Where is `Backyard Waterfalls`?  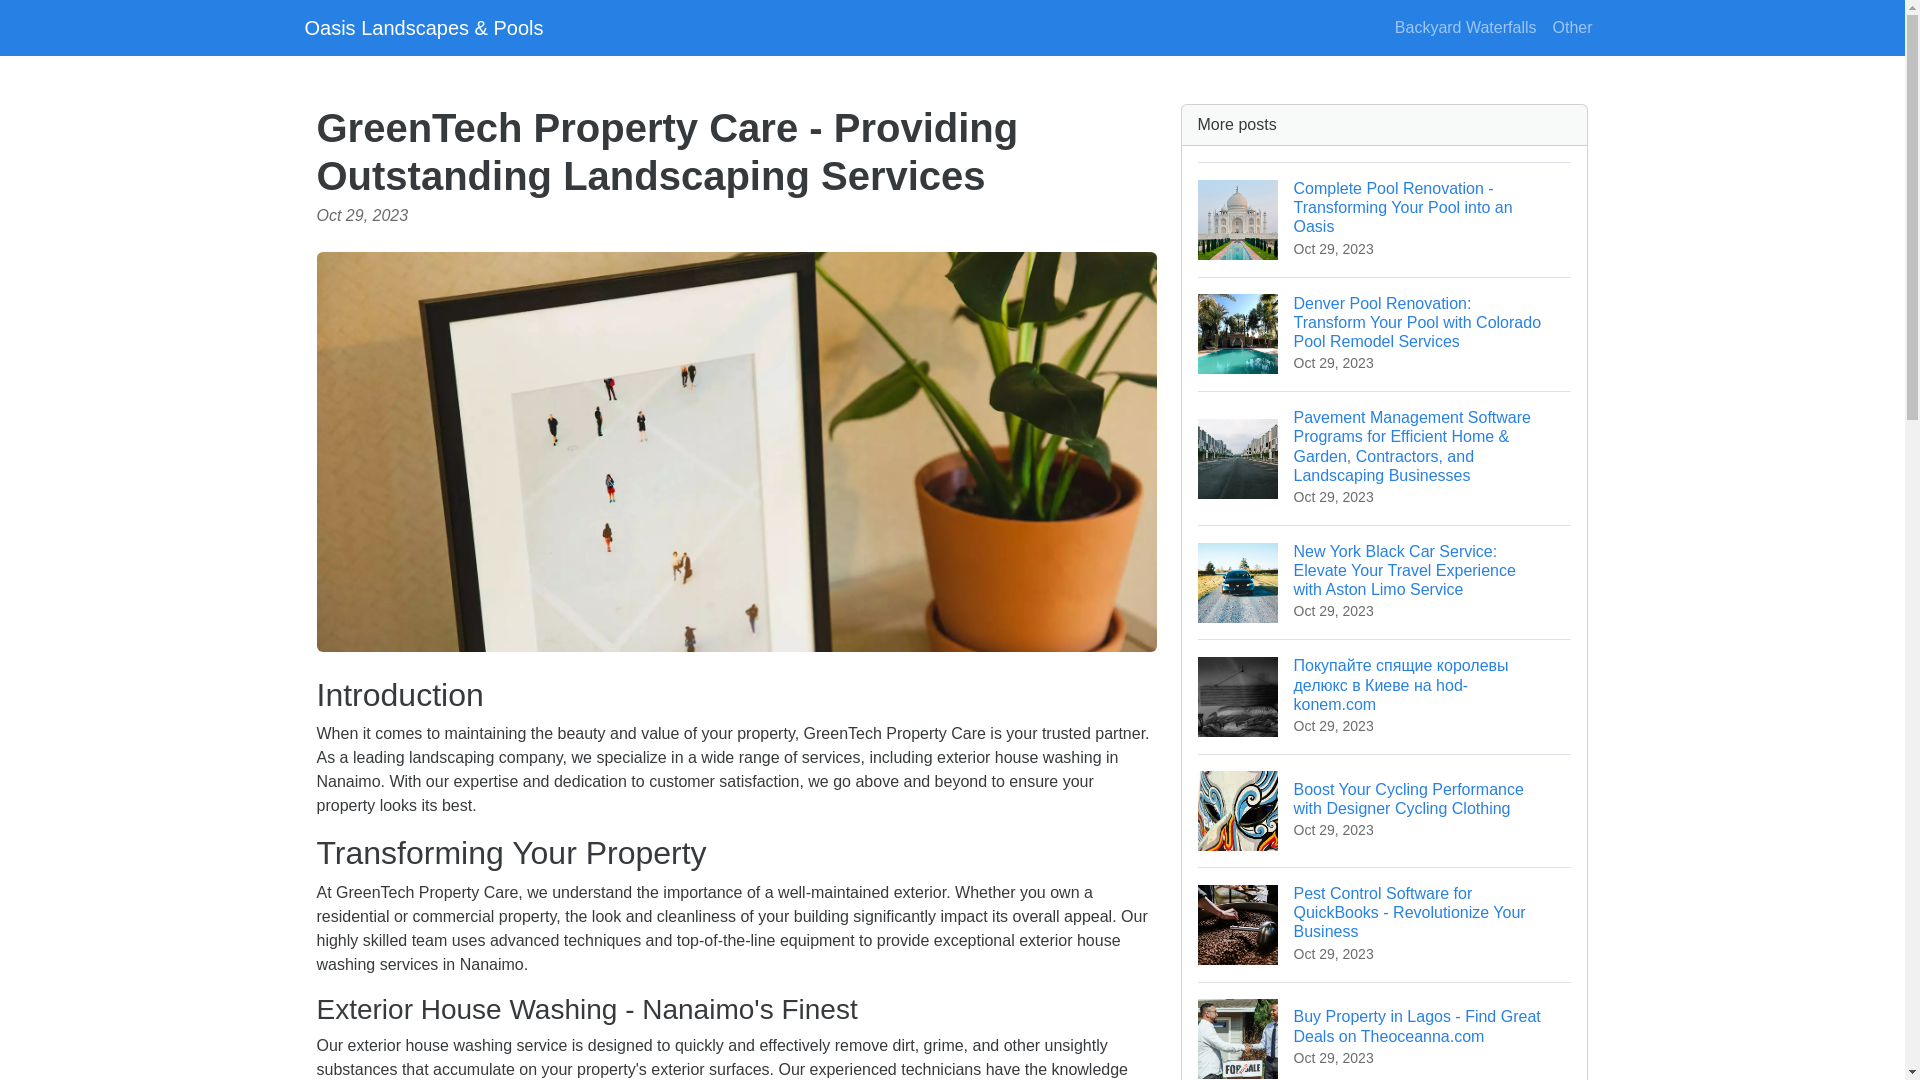 Backyard Waterfalls is located at coordinates (1466, 27).